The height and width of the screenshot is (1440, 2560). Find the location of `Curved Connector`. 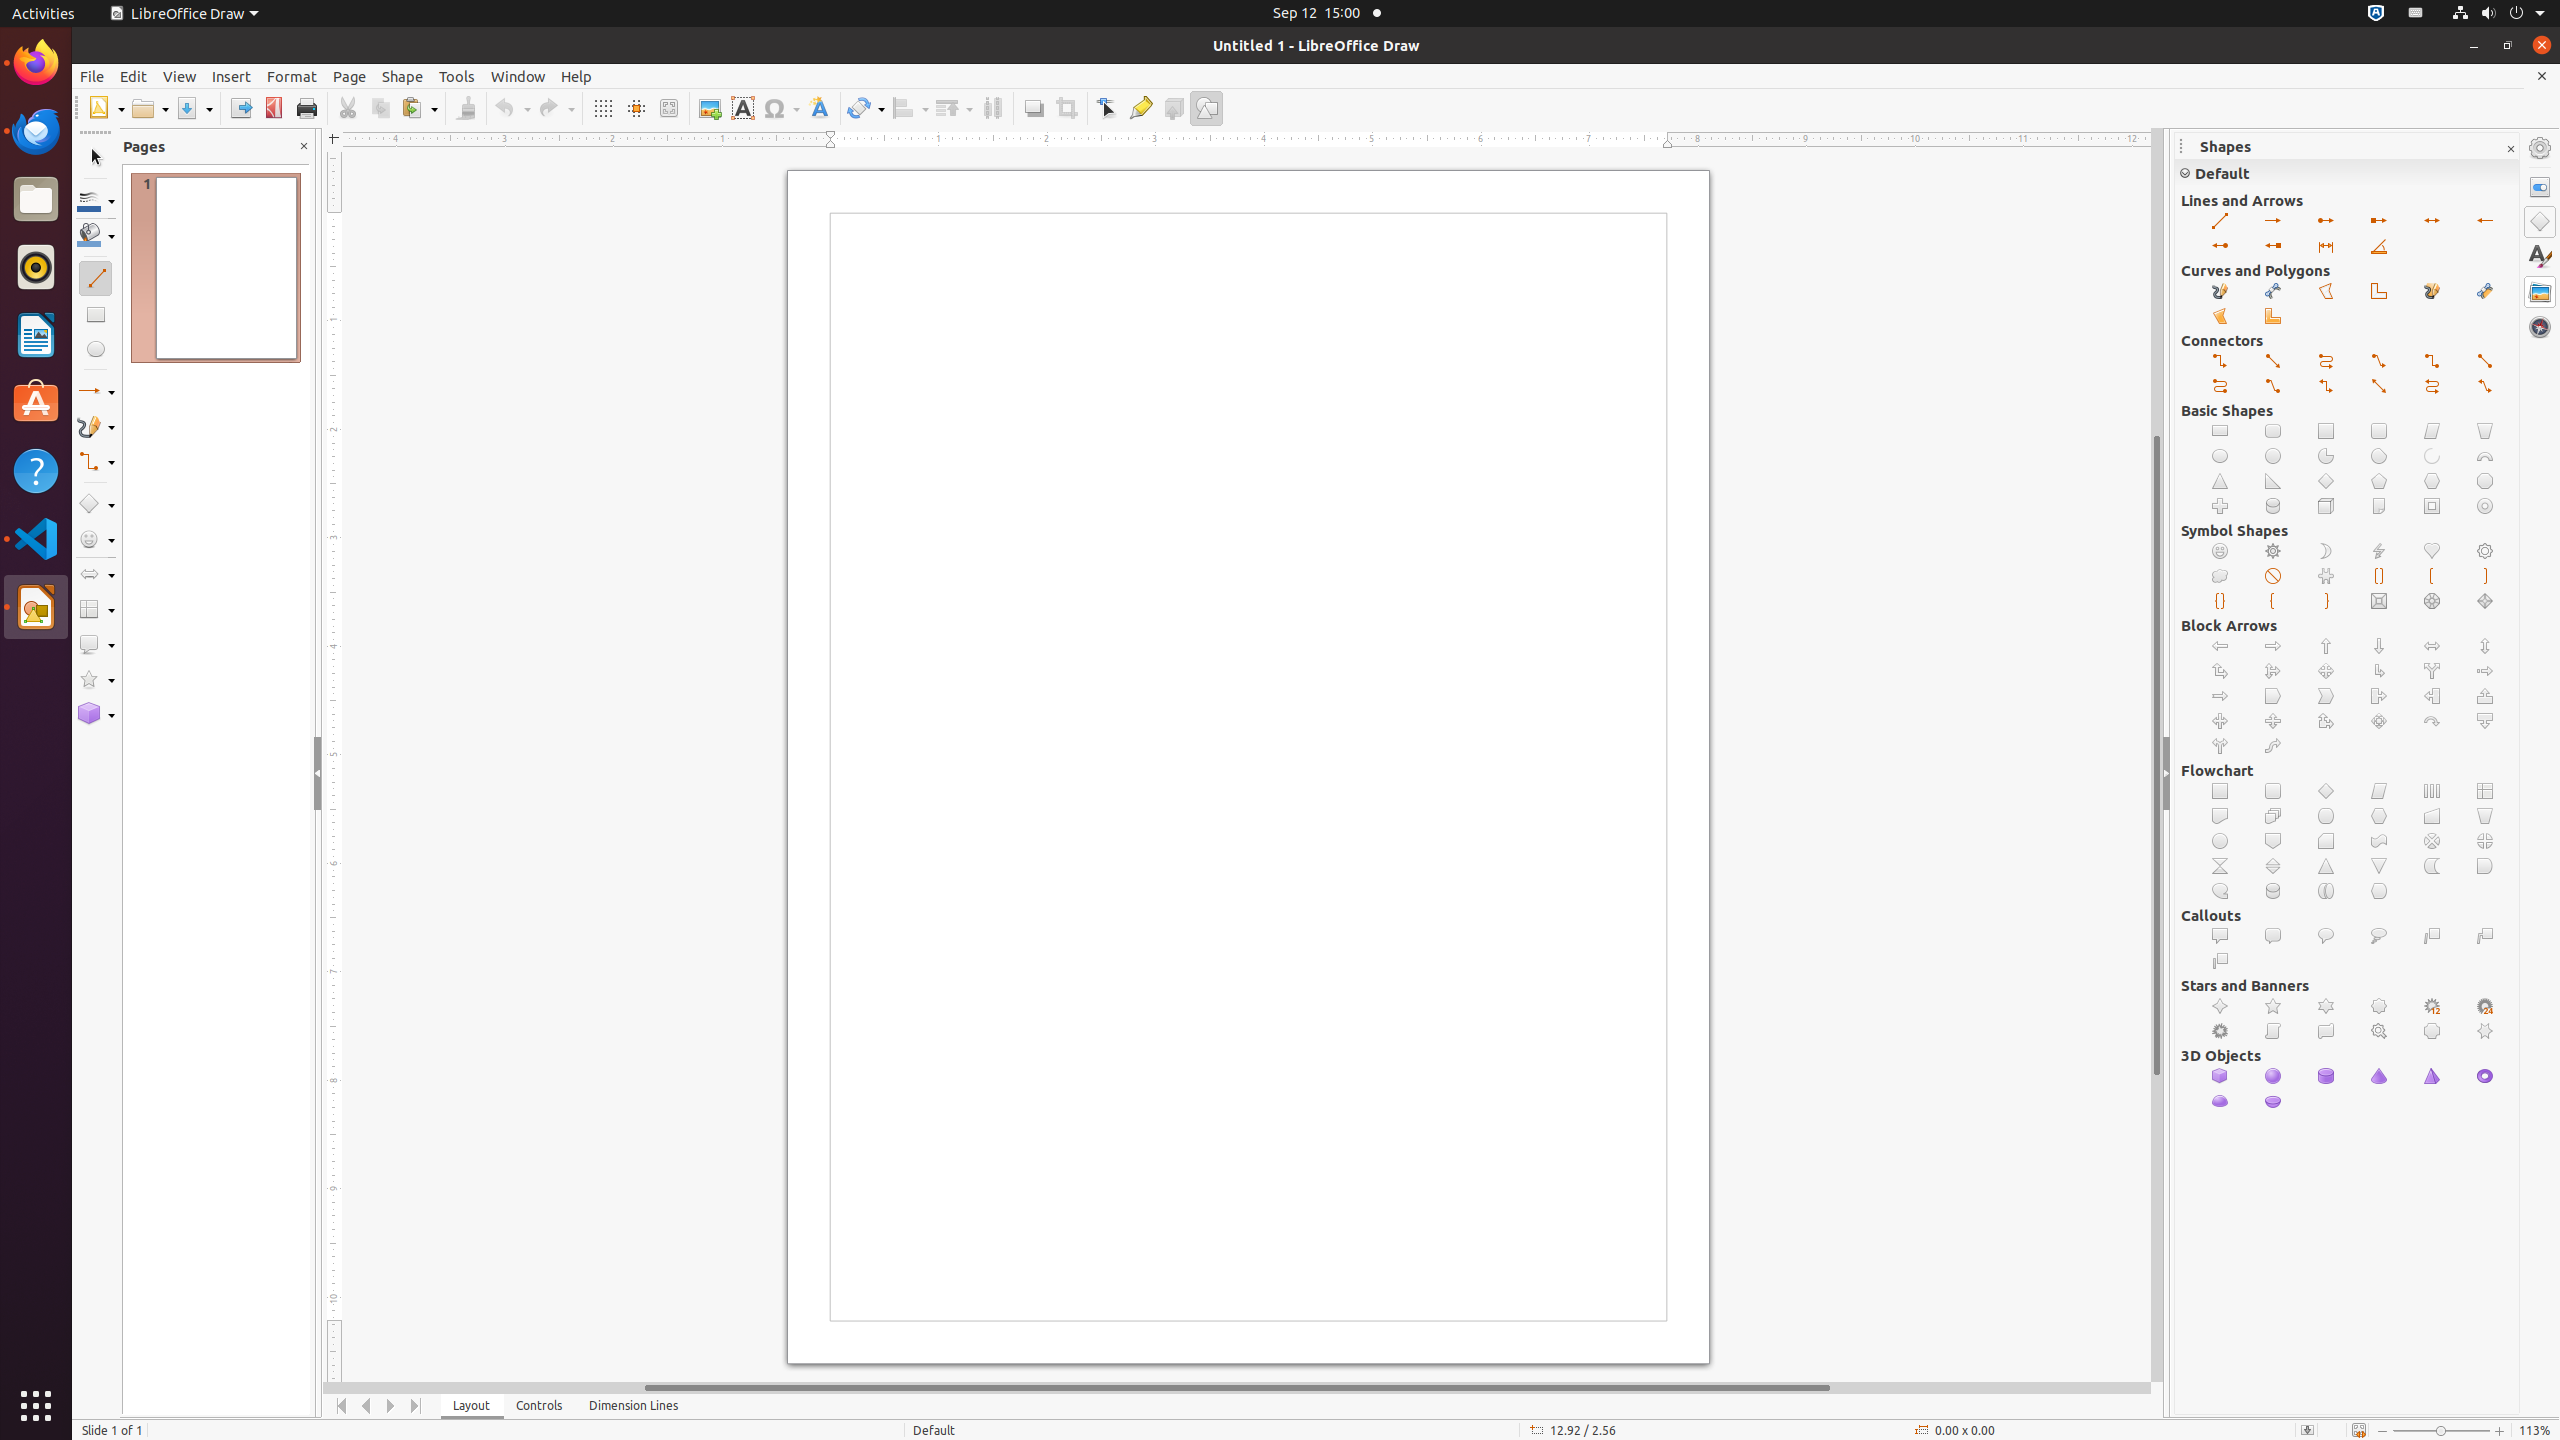

Curved Connector is located at coordinates (2220, 386).